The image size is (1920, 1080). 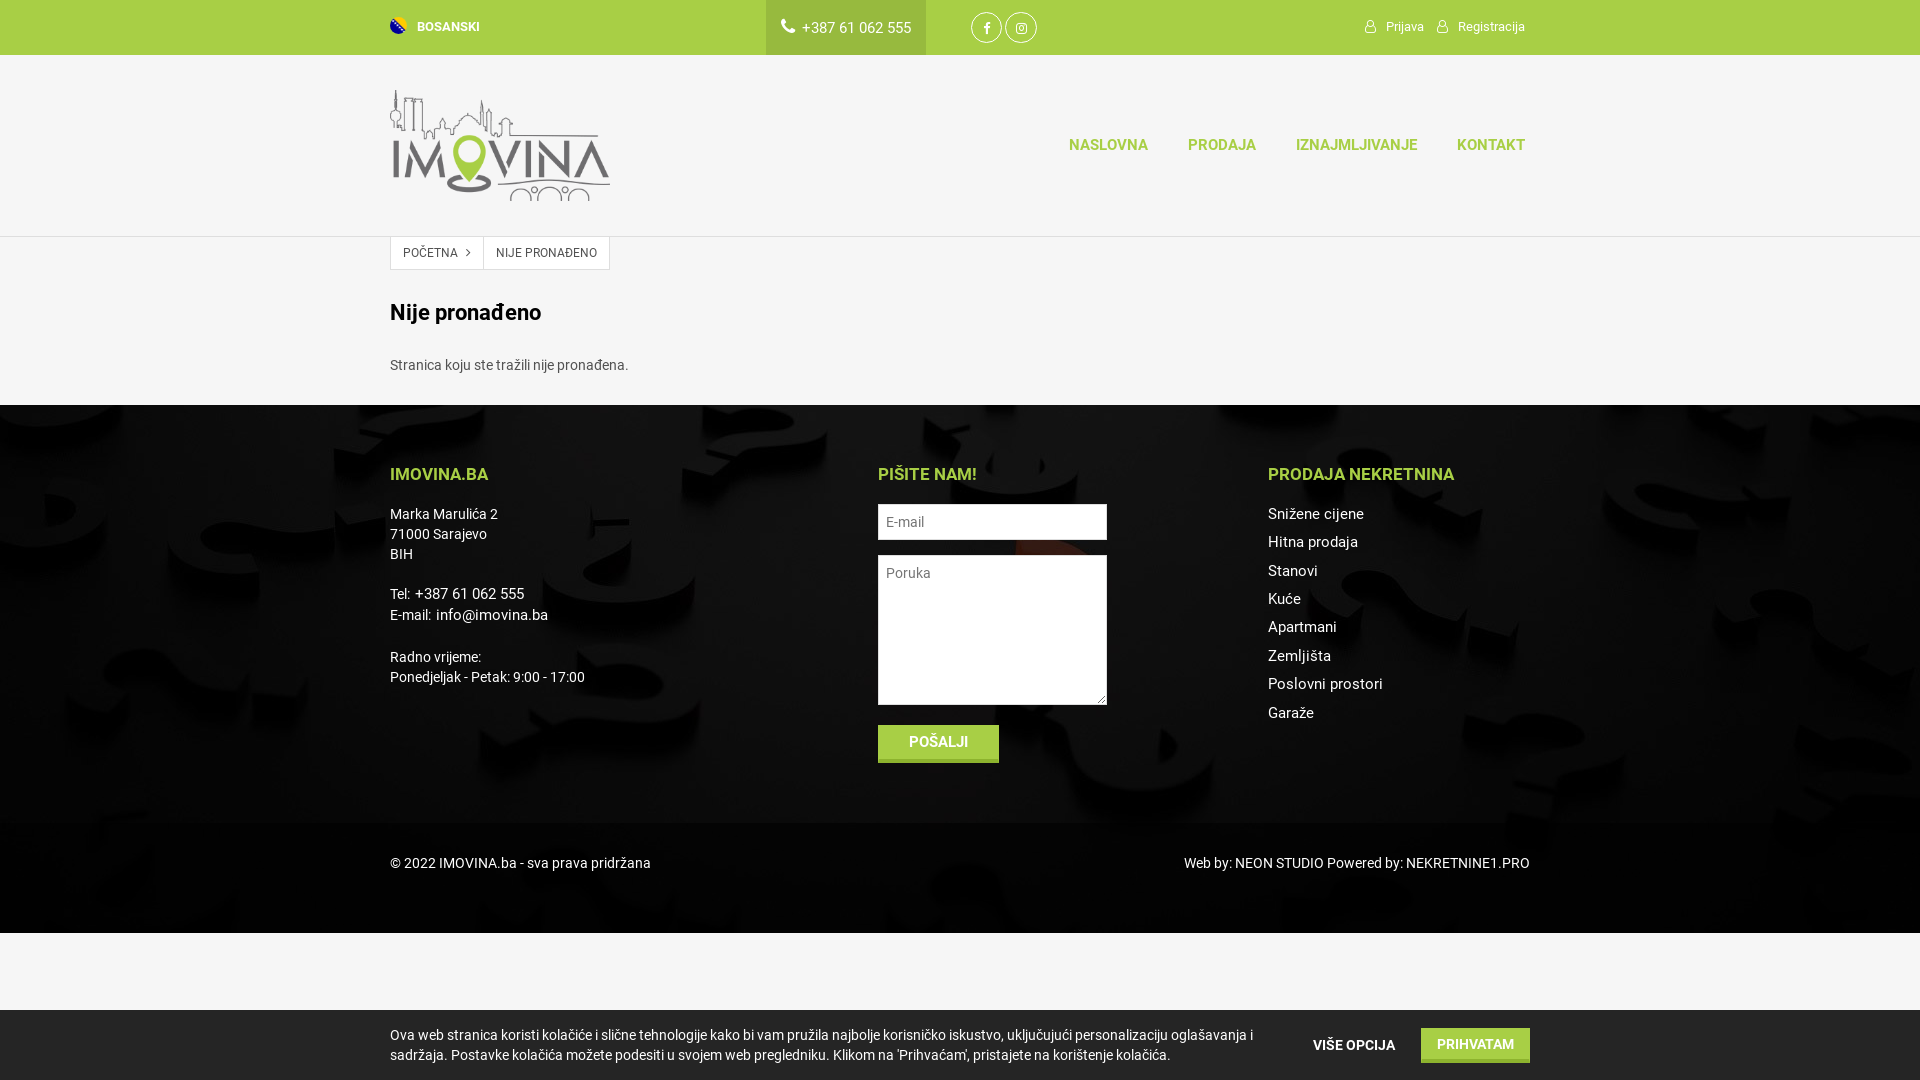 What do you see at coordinates (467, 594) in the screenshot?
I see `+387 61 062 555` at bounding box center [467, 594].